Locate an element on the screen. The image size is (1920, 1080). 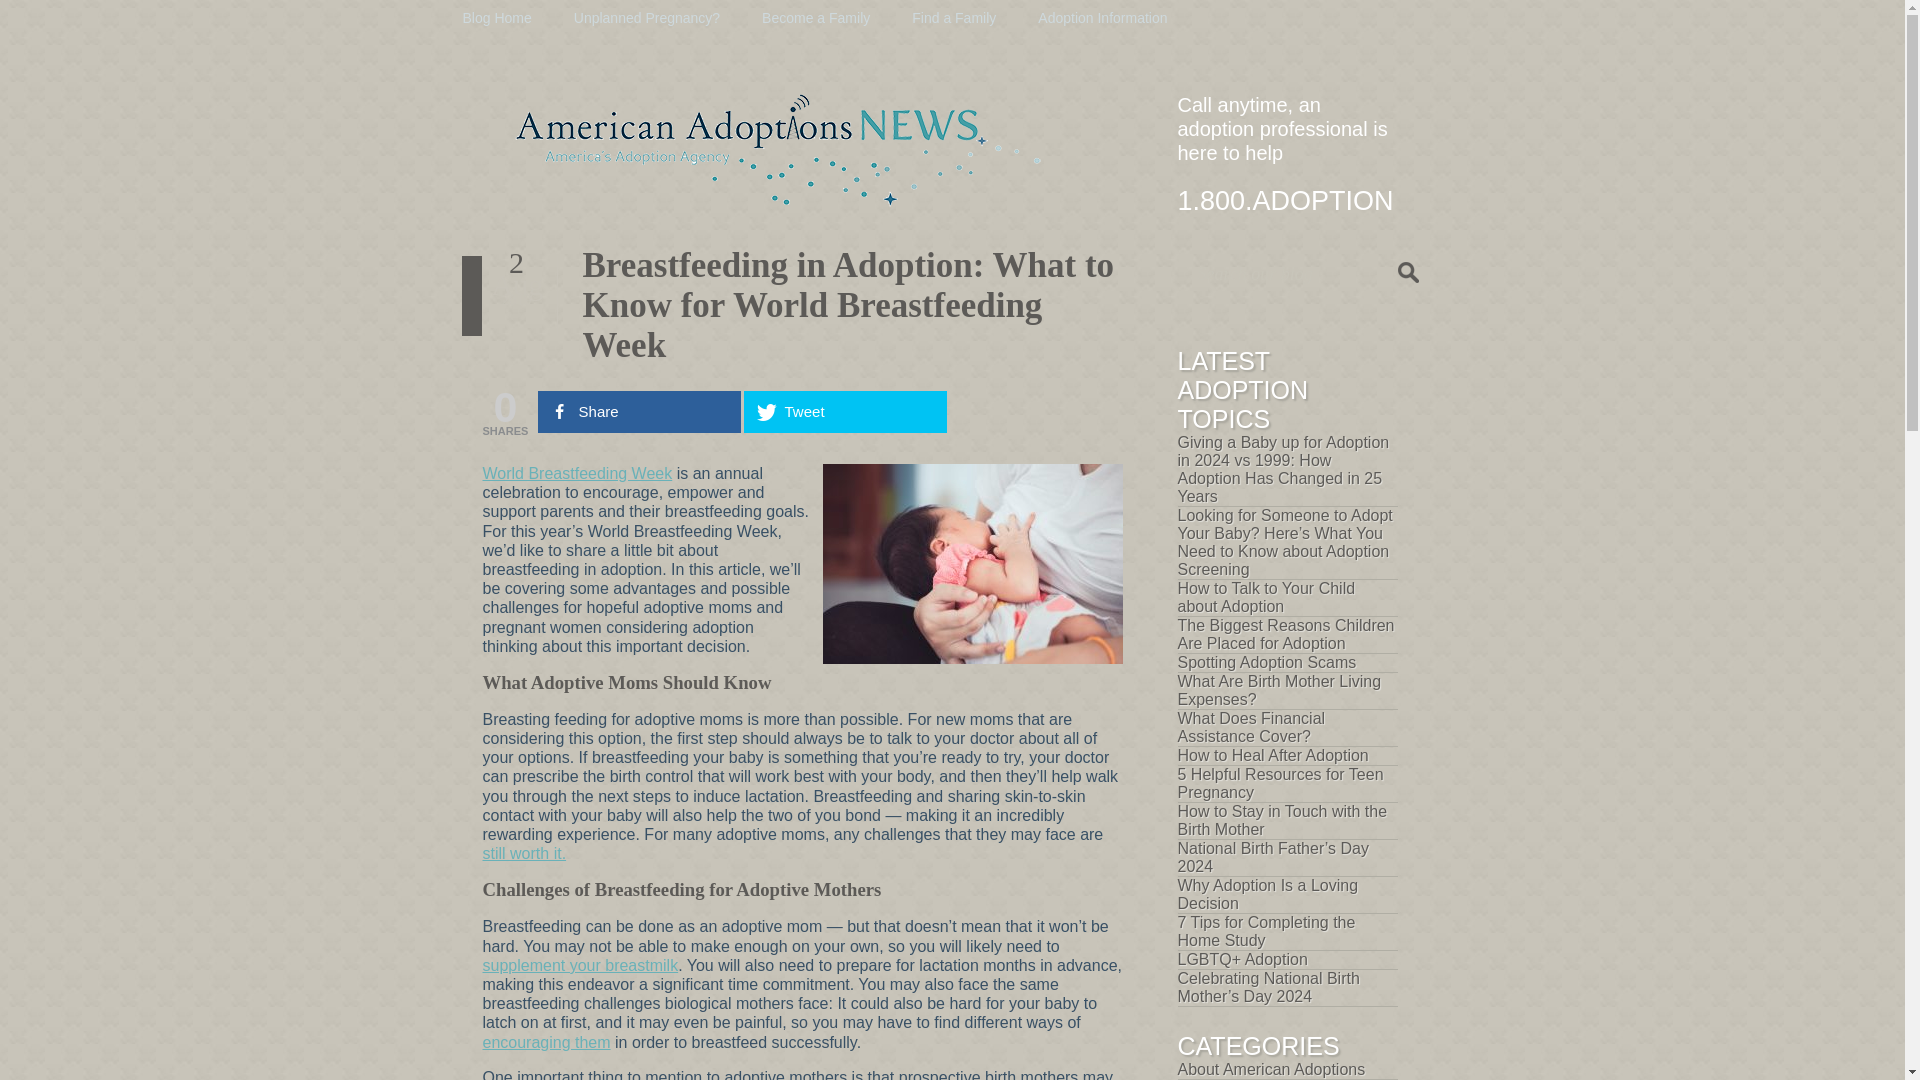
Find a Family is located at coordinates (954, 17).